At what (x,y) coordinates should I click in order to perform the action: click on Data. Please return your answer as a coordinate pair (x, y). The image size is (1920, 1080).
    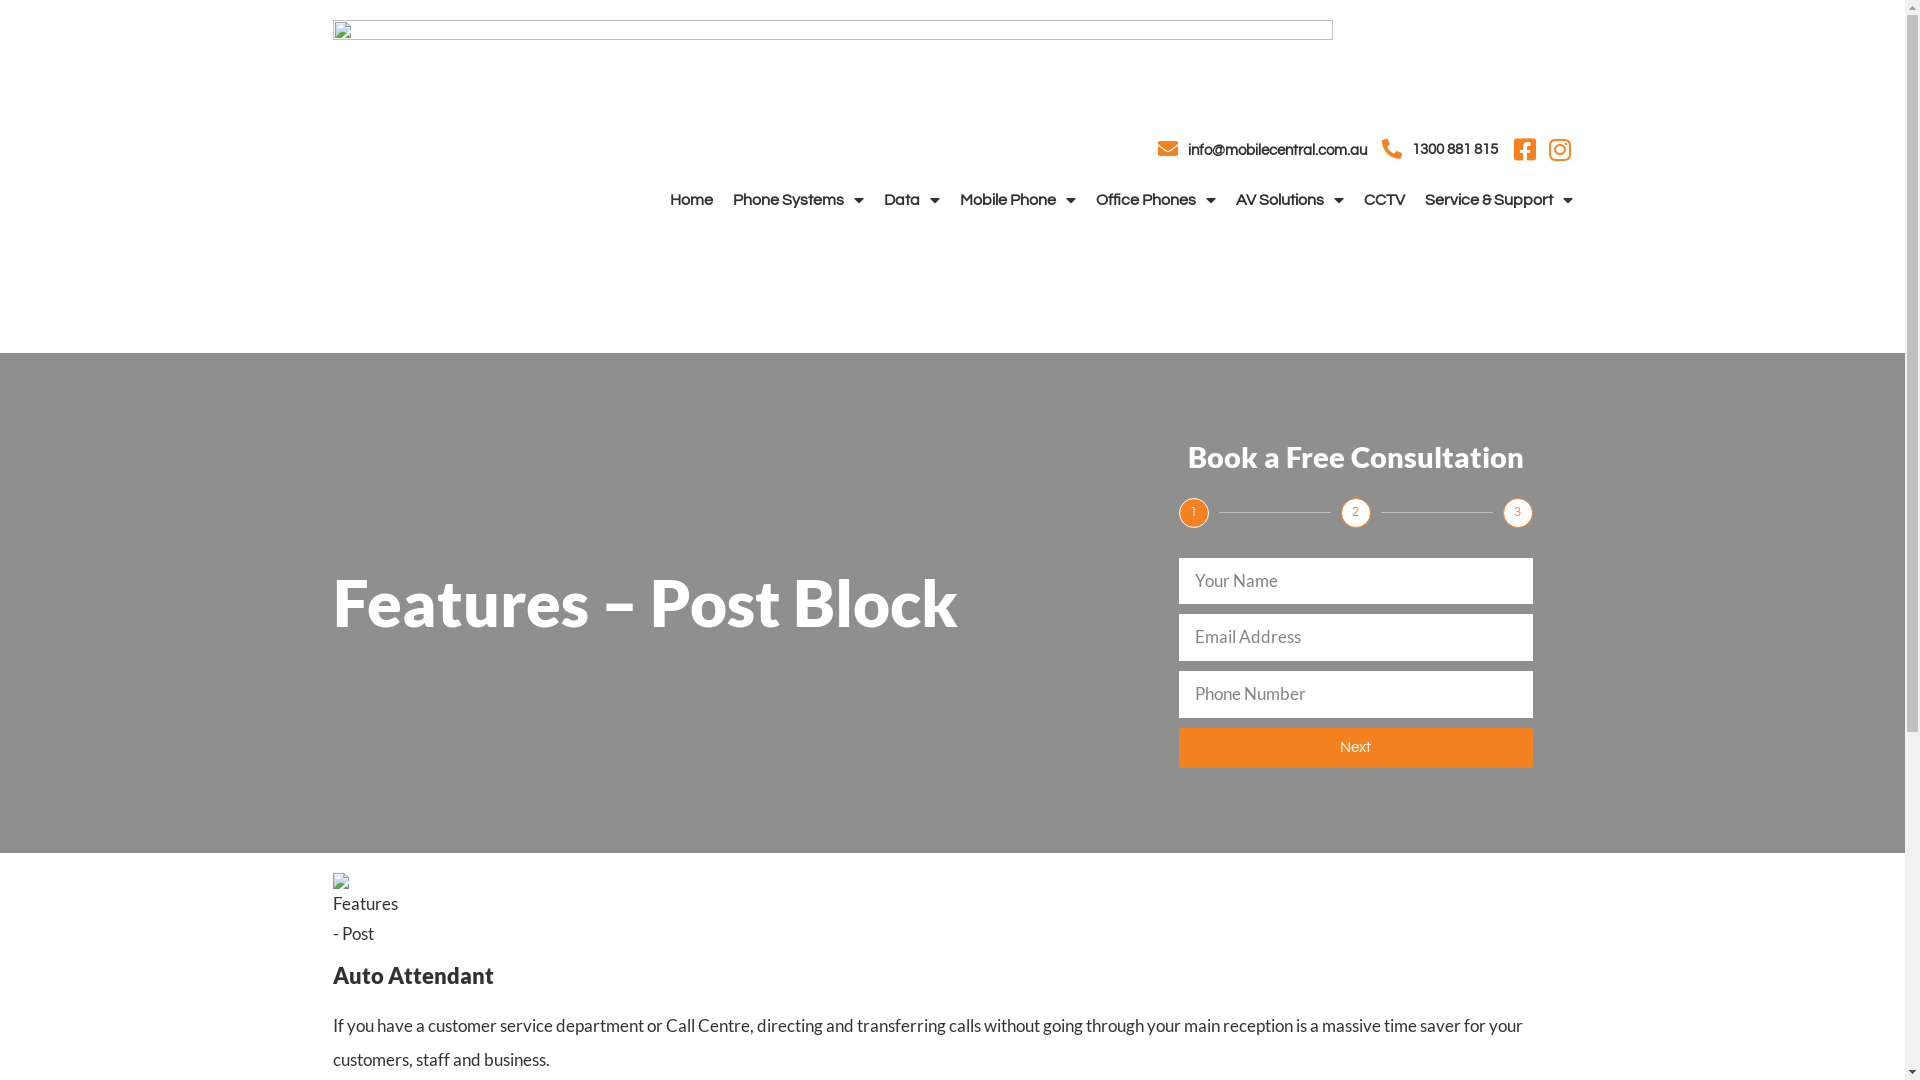
    Looking at the image, I should click on (912, 200).